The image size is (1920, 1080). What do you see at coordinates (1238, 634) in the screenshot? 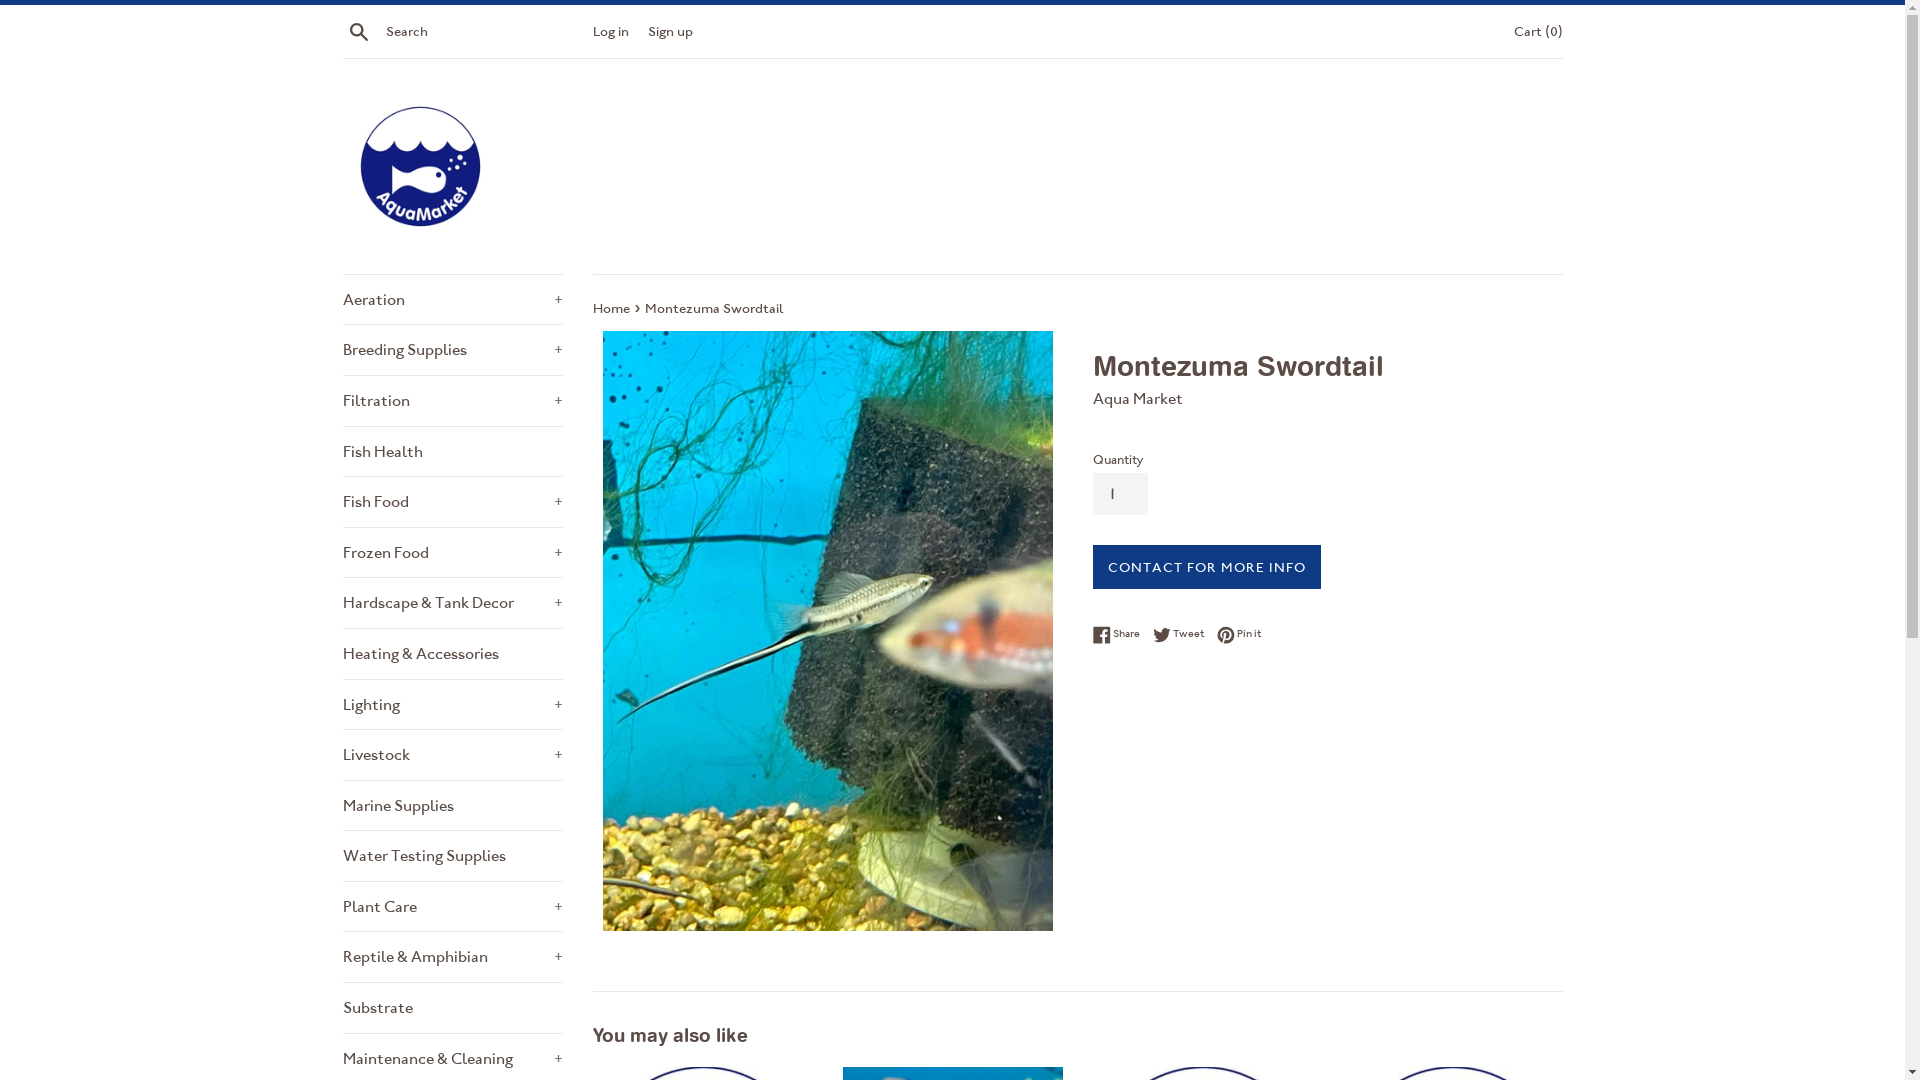
I see `Pin it
Pin on Pinterest` at bounding box center [1238, 634].